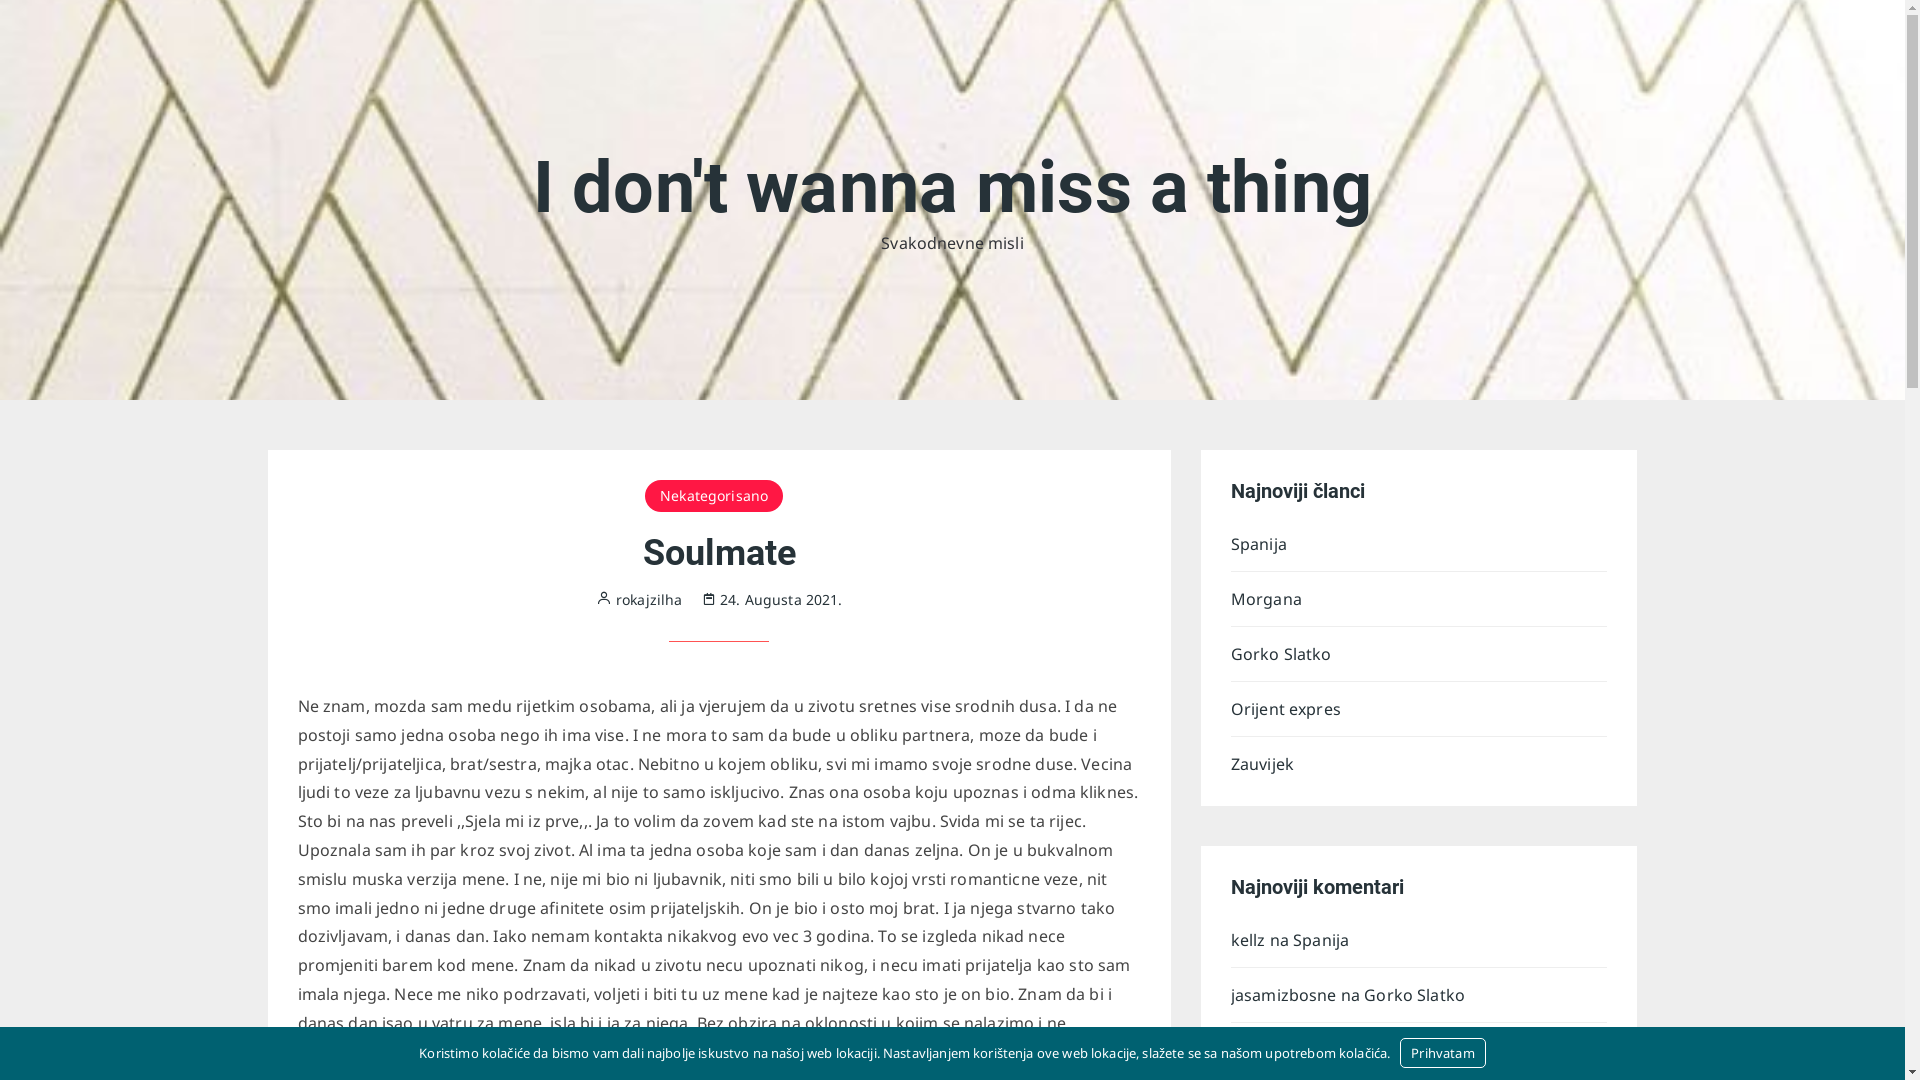 The height and width of the screenshot is (1080, 1920). I want to click on kellz, so click(1248, 940).